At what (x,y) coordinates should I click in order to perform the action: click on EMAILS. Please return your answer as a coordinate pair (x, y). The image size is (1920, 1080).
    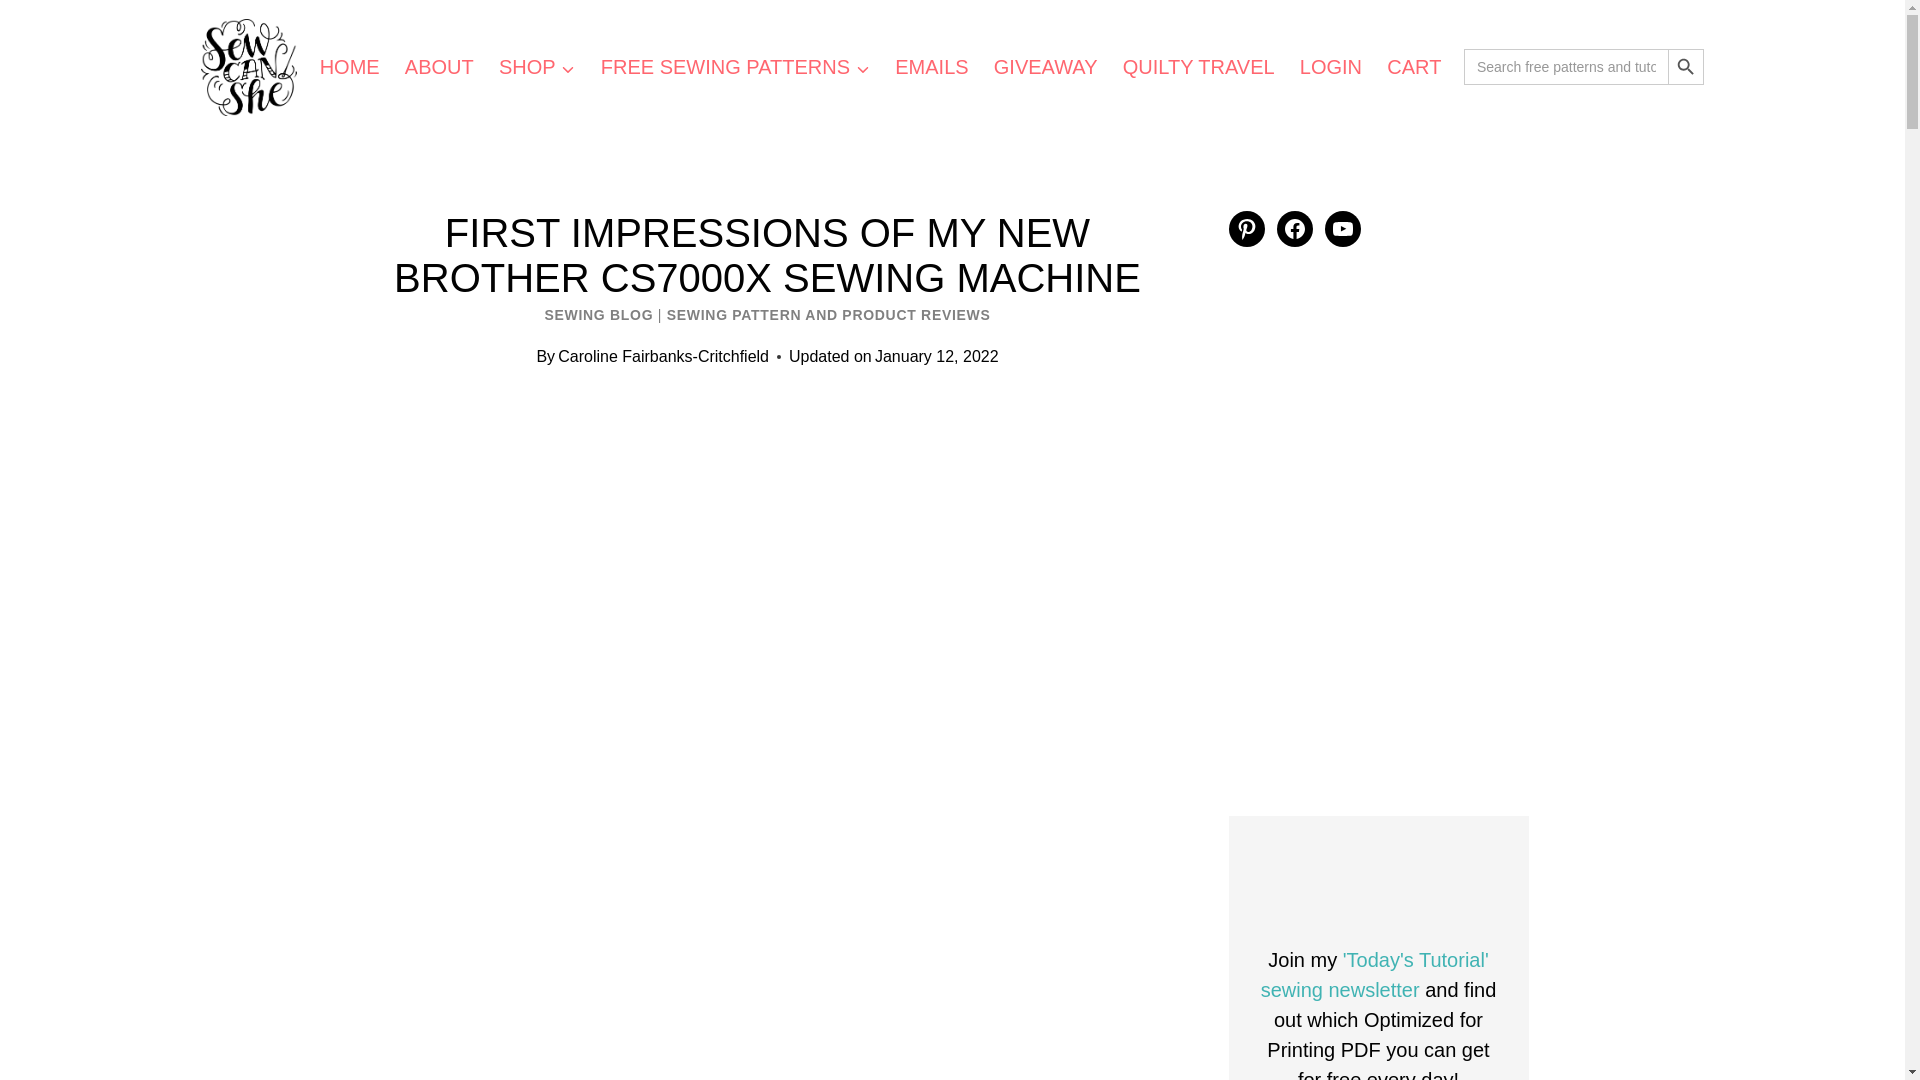
    Looking at the image, I should click on (932, 66).